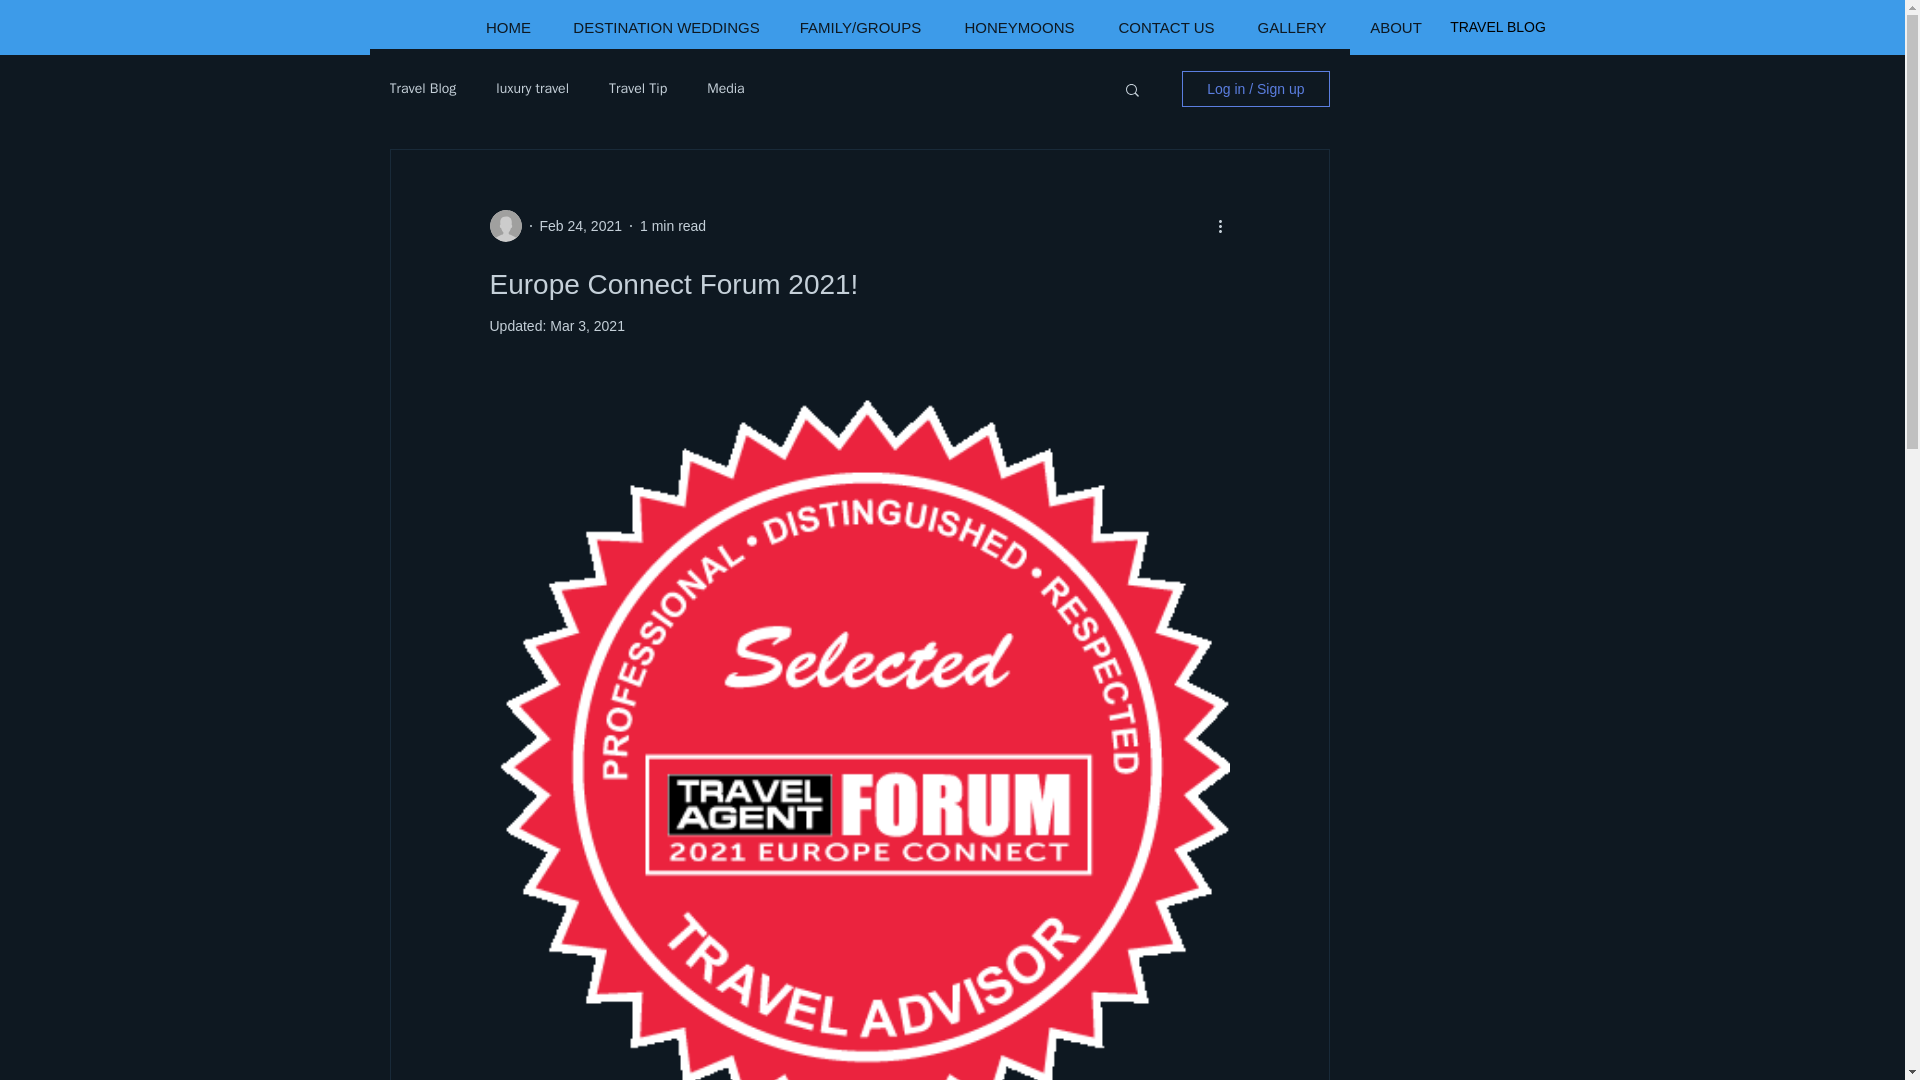 Image resolution: width=1920 pixels, height=1080 pixels. What do you see at coordinates (1498, 27) in the screenshot?
I see `TRAVEL BLOG` at bounding box center [1498, 27].